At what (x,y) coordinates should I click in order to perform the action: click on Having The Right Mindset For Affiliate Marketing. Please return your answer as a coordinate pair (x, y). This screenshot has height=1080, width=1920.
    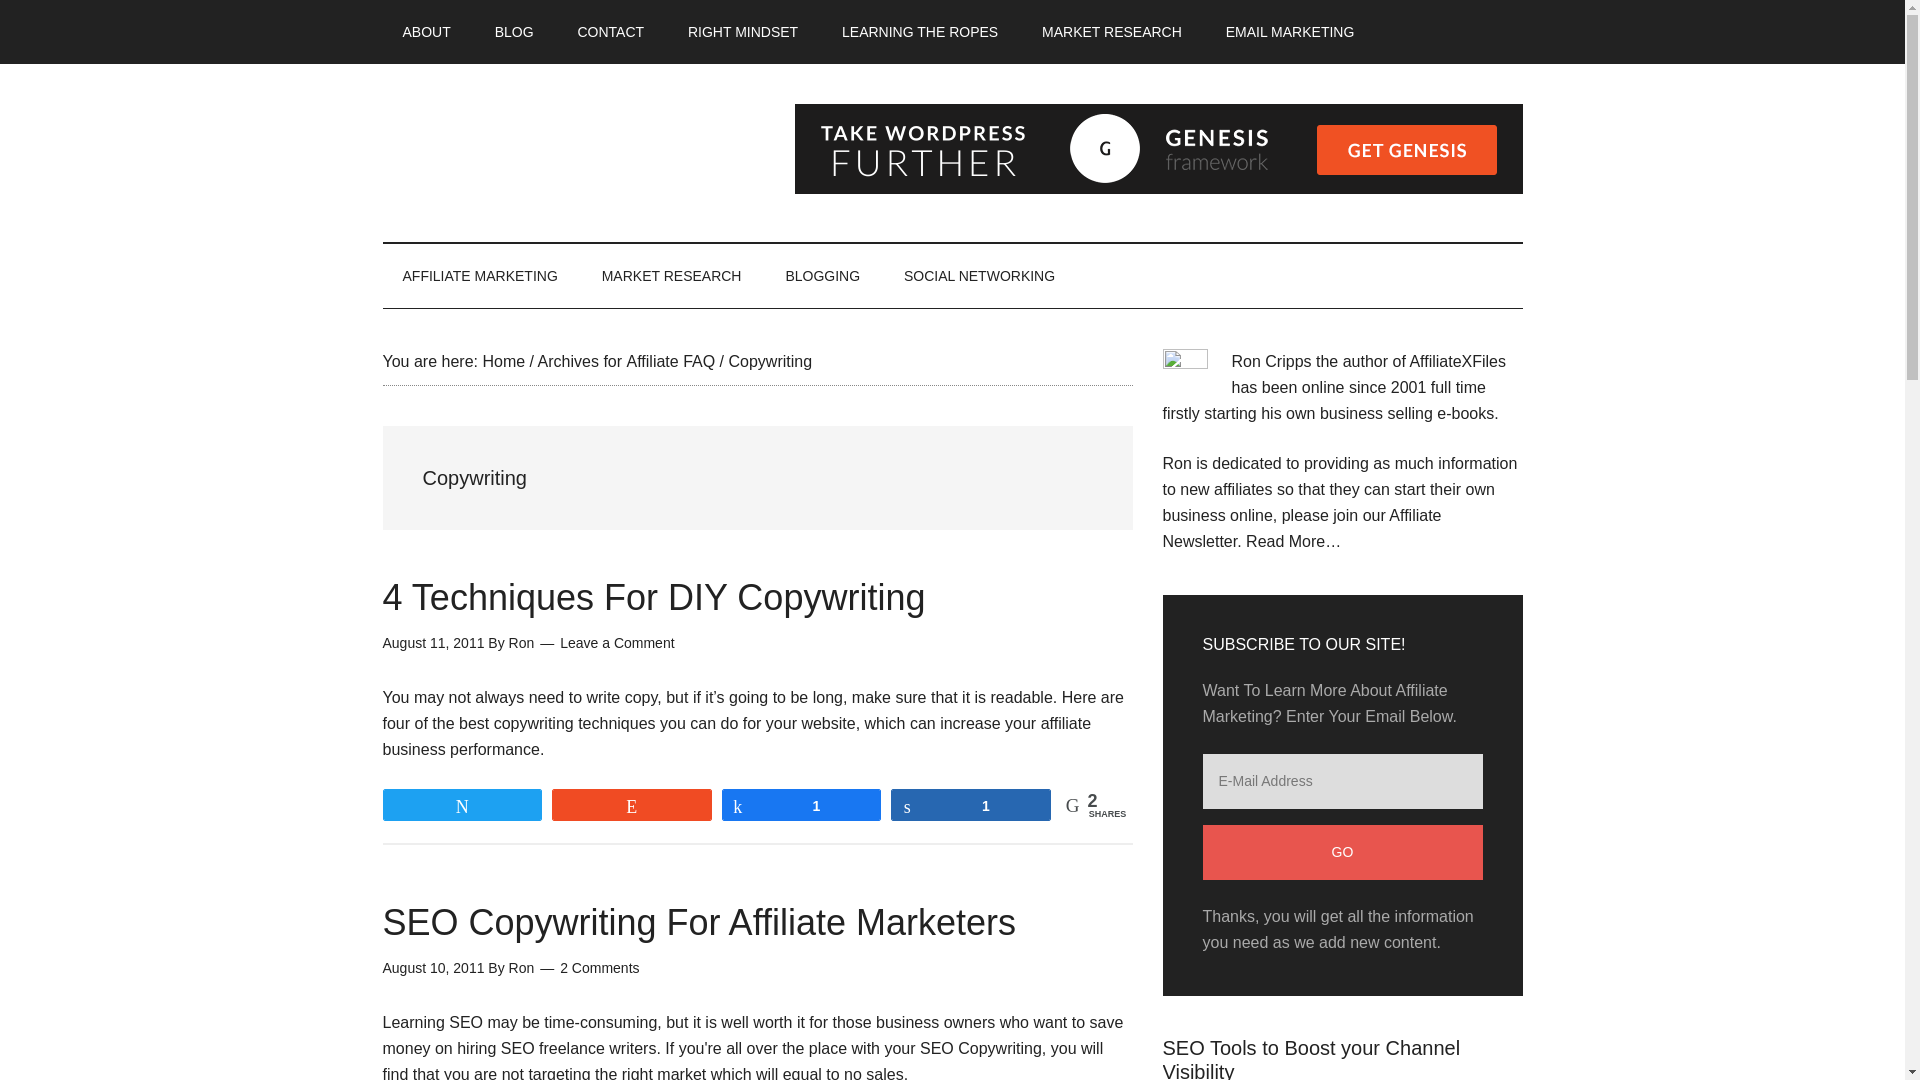
    Looking at the image, I should click on (742, 32).